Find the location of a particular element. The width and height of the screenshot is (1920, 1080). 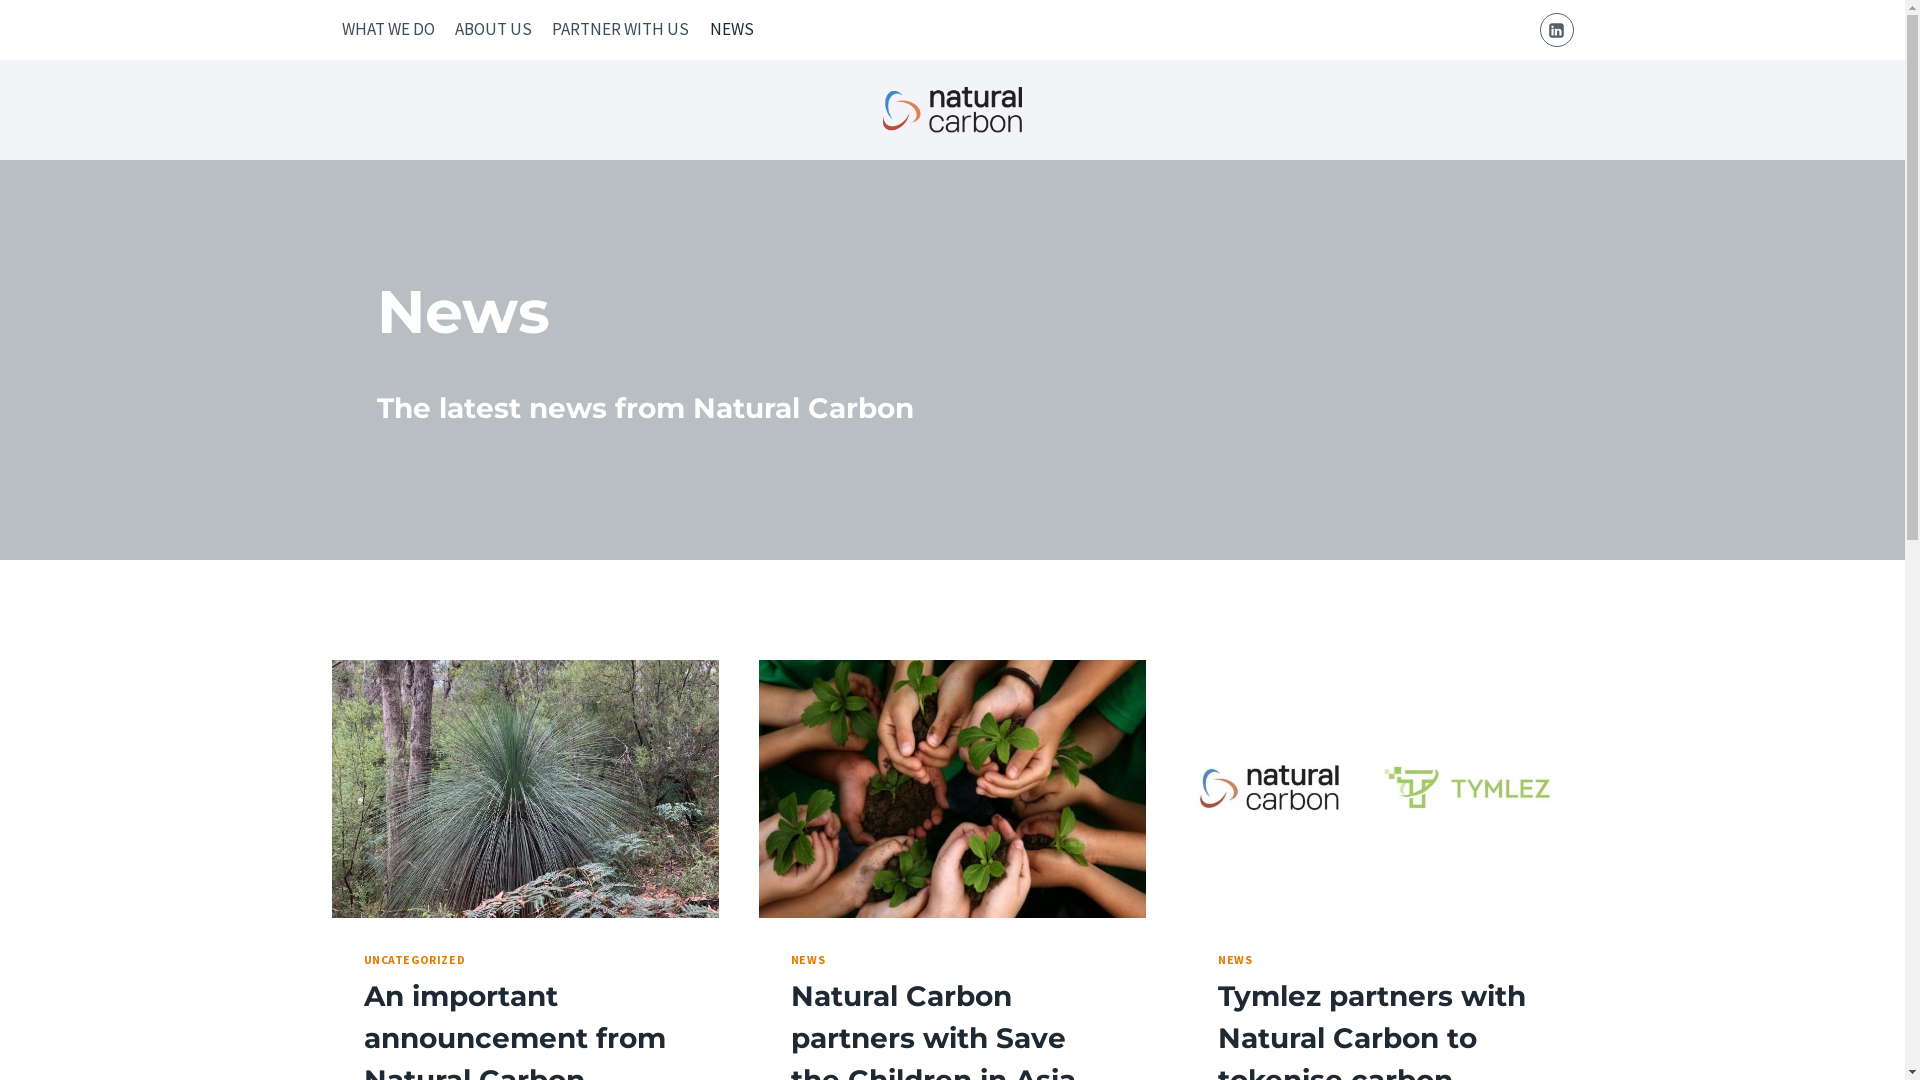

NEWS is located at coordinates (732, 30).